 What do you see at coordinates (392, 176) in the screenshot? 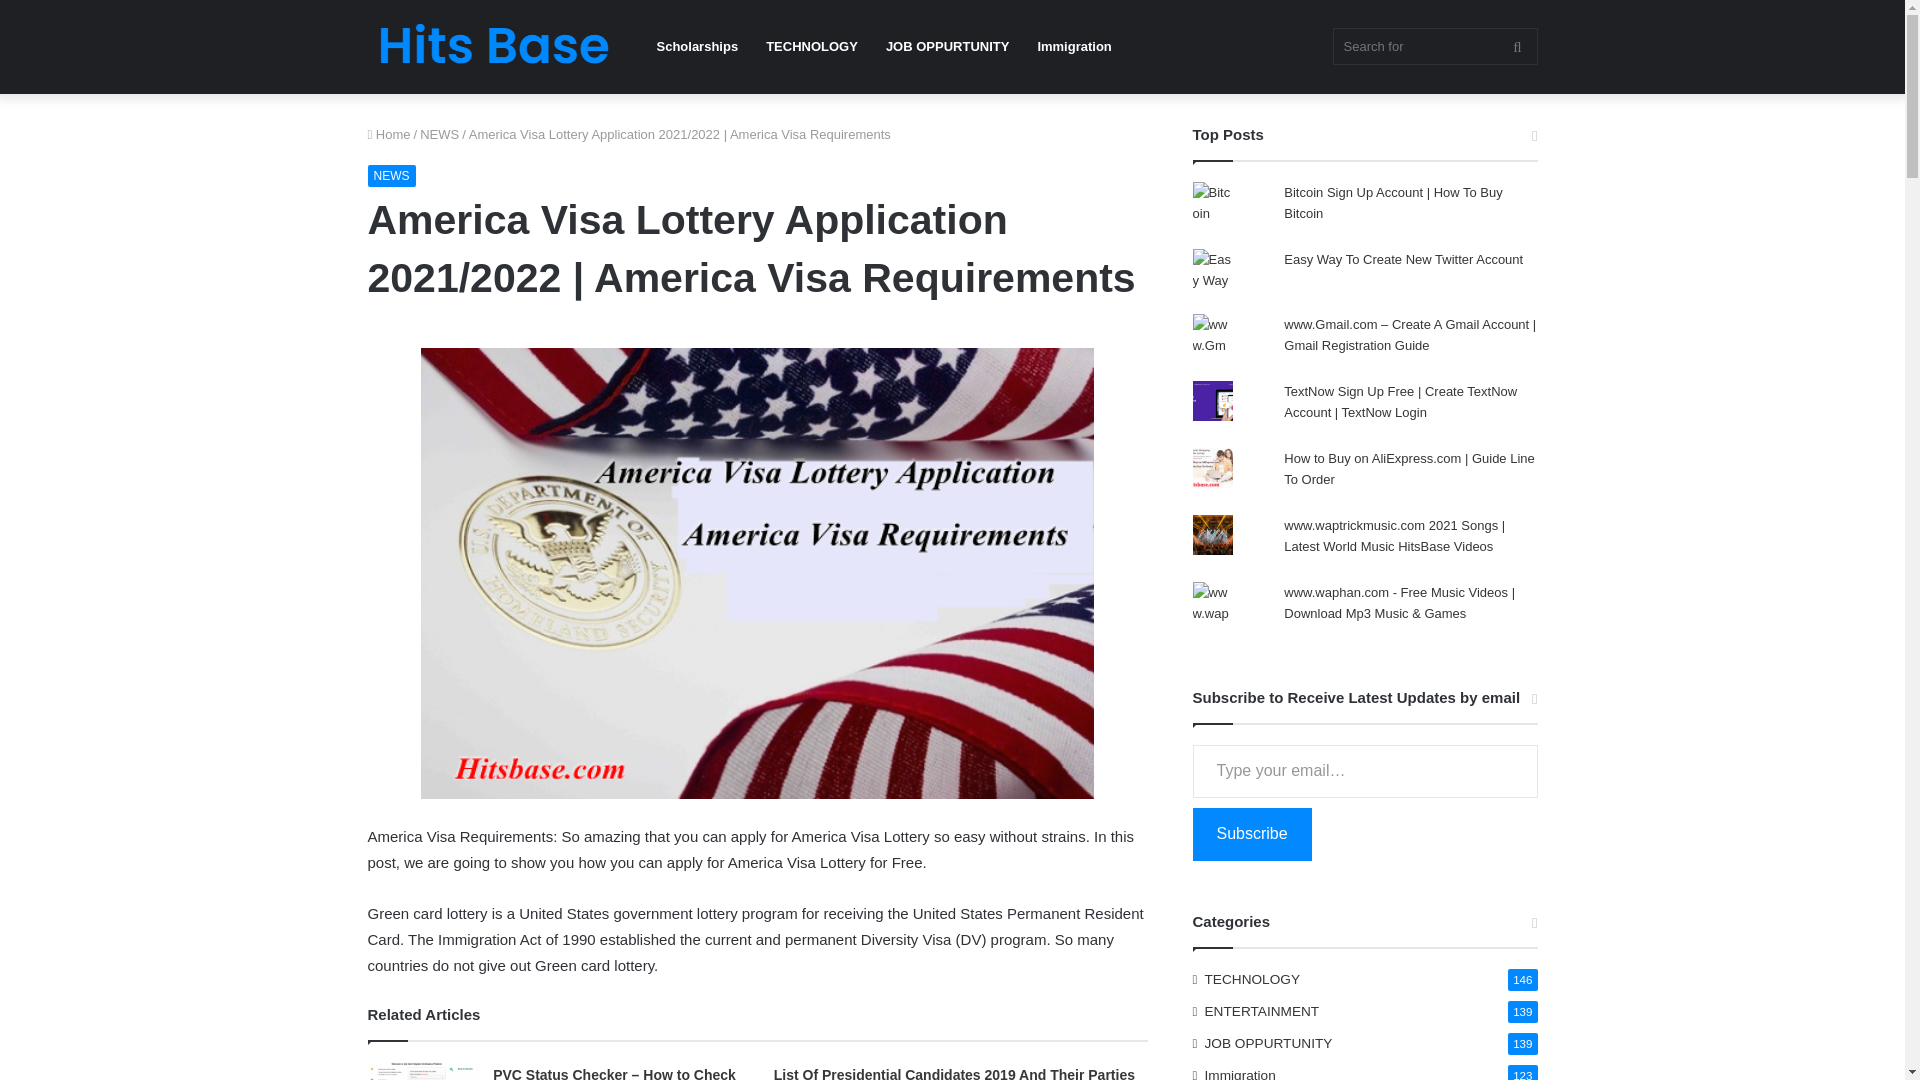
I see `NEWS` at bounding box center [392, 176].